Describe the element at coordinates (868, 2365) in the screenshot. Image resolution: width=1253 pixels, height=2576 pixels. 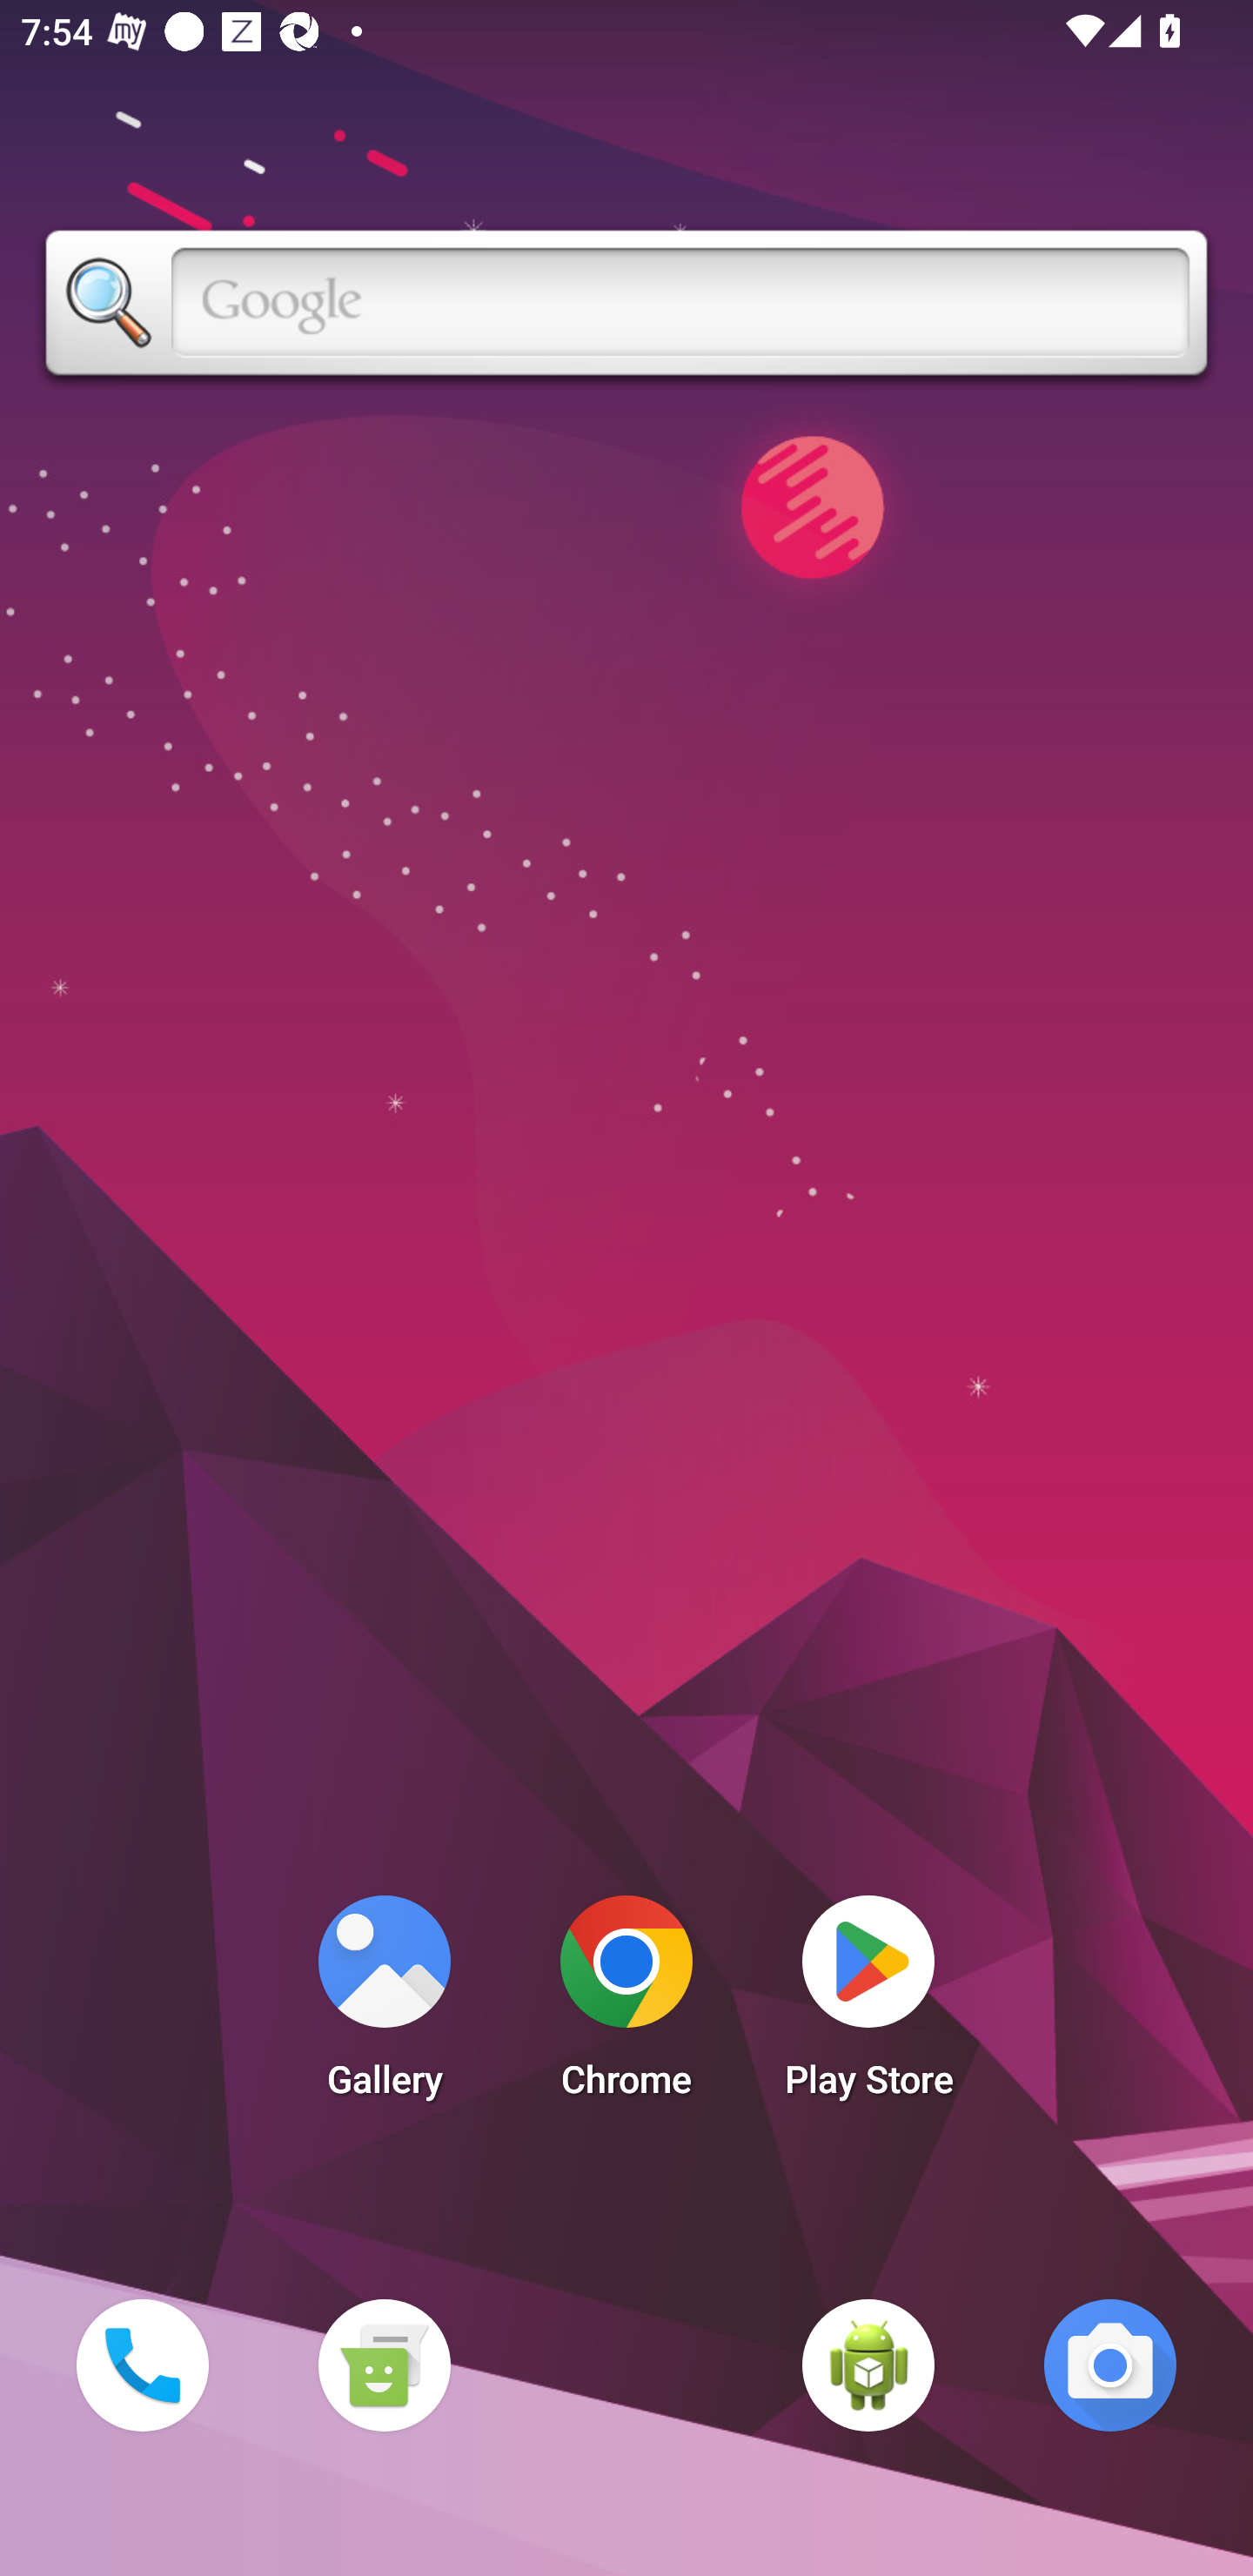
I see `WebView Browser Tester` at that location.